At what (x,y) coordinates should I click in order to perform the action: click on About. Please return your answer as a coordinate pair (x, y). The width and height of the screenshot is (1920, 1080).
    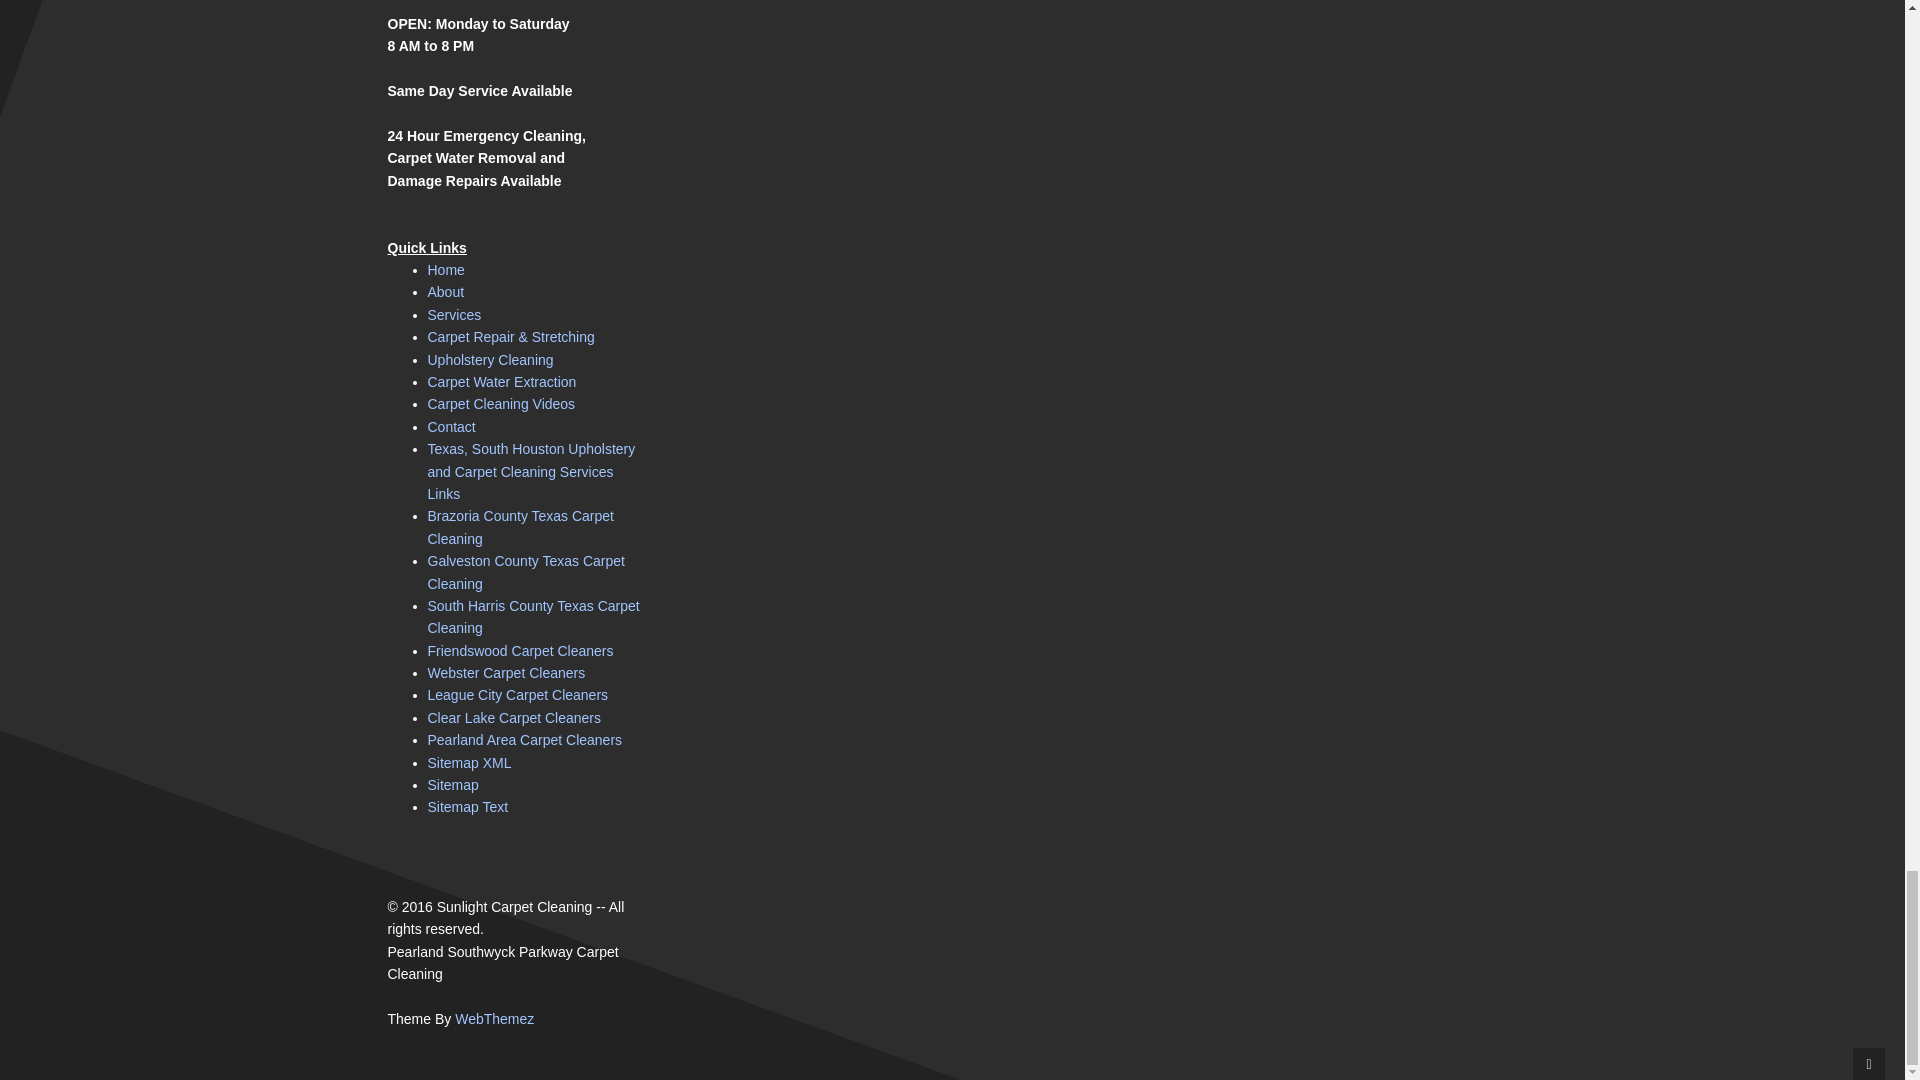
    Looking at the image, I should click on (446, 292).